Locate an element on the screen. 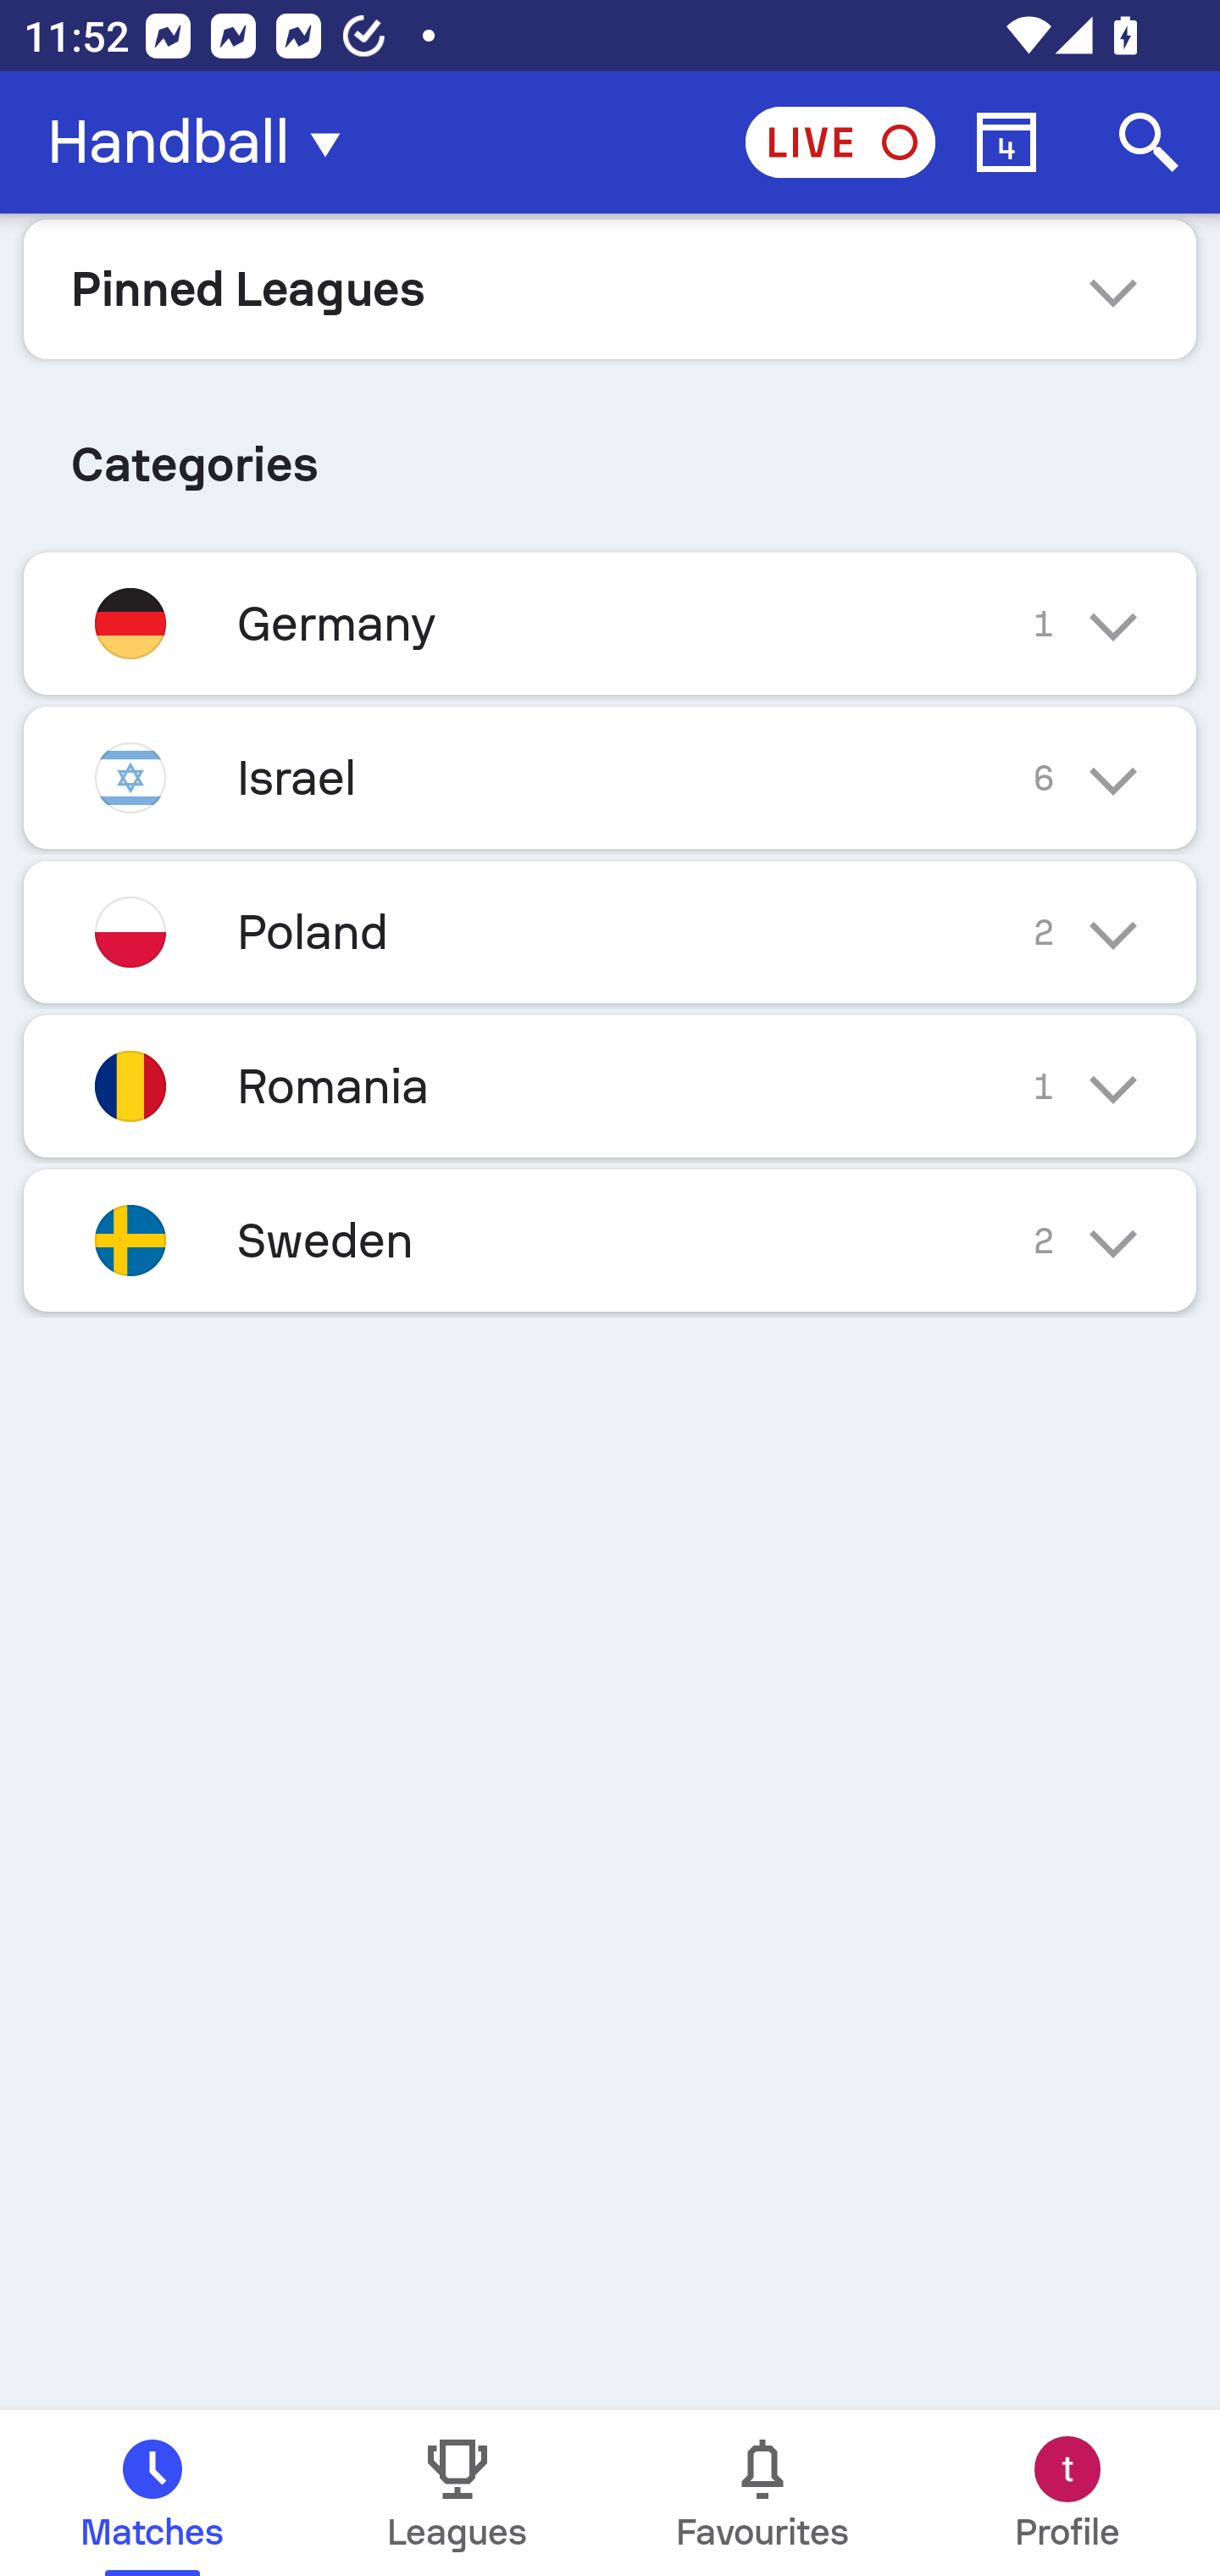 This screenshot has height=2576, width=1220. Leagues is located at coordinates (457, 2493).